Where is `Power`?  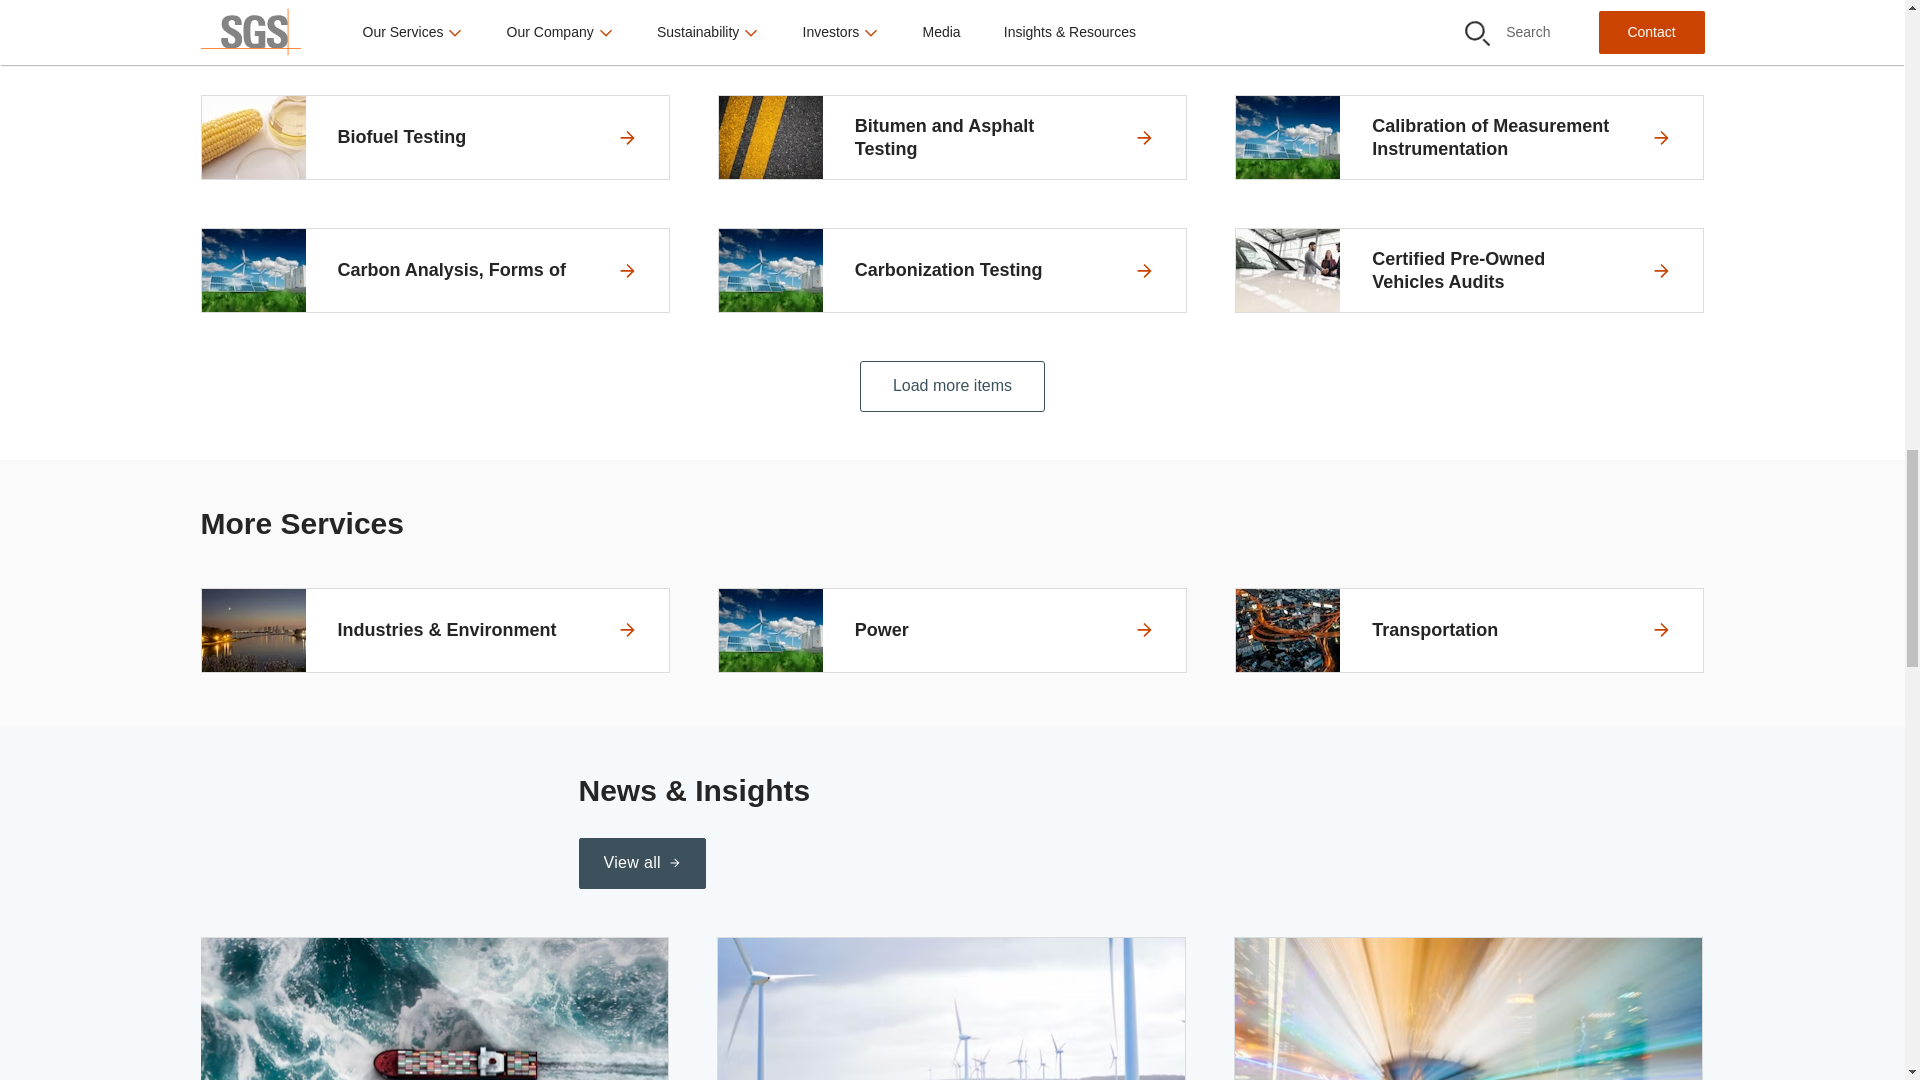
Power is located at coordinates (952, 630).